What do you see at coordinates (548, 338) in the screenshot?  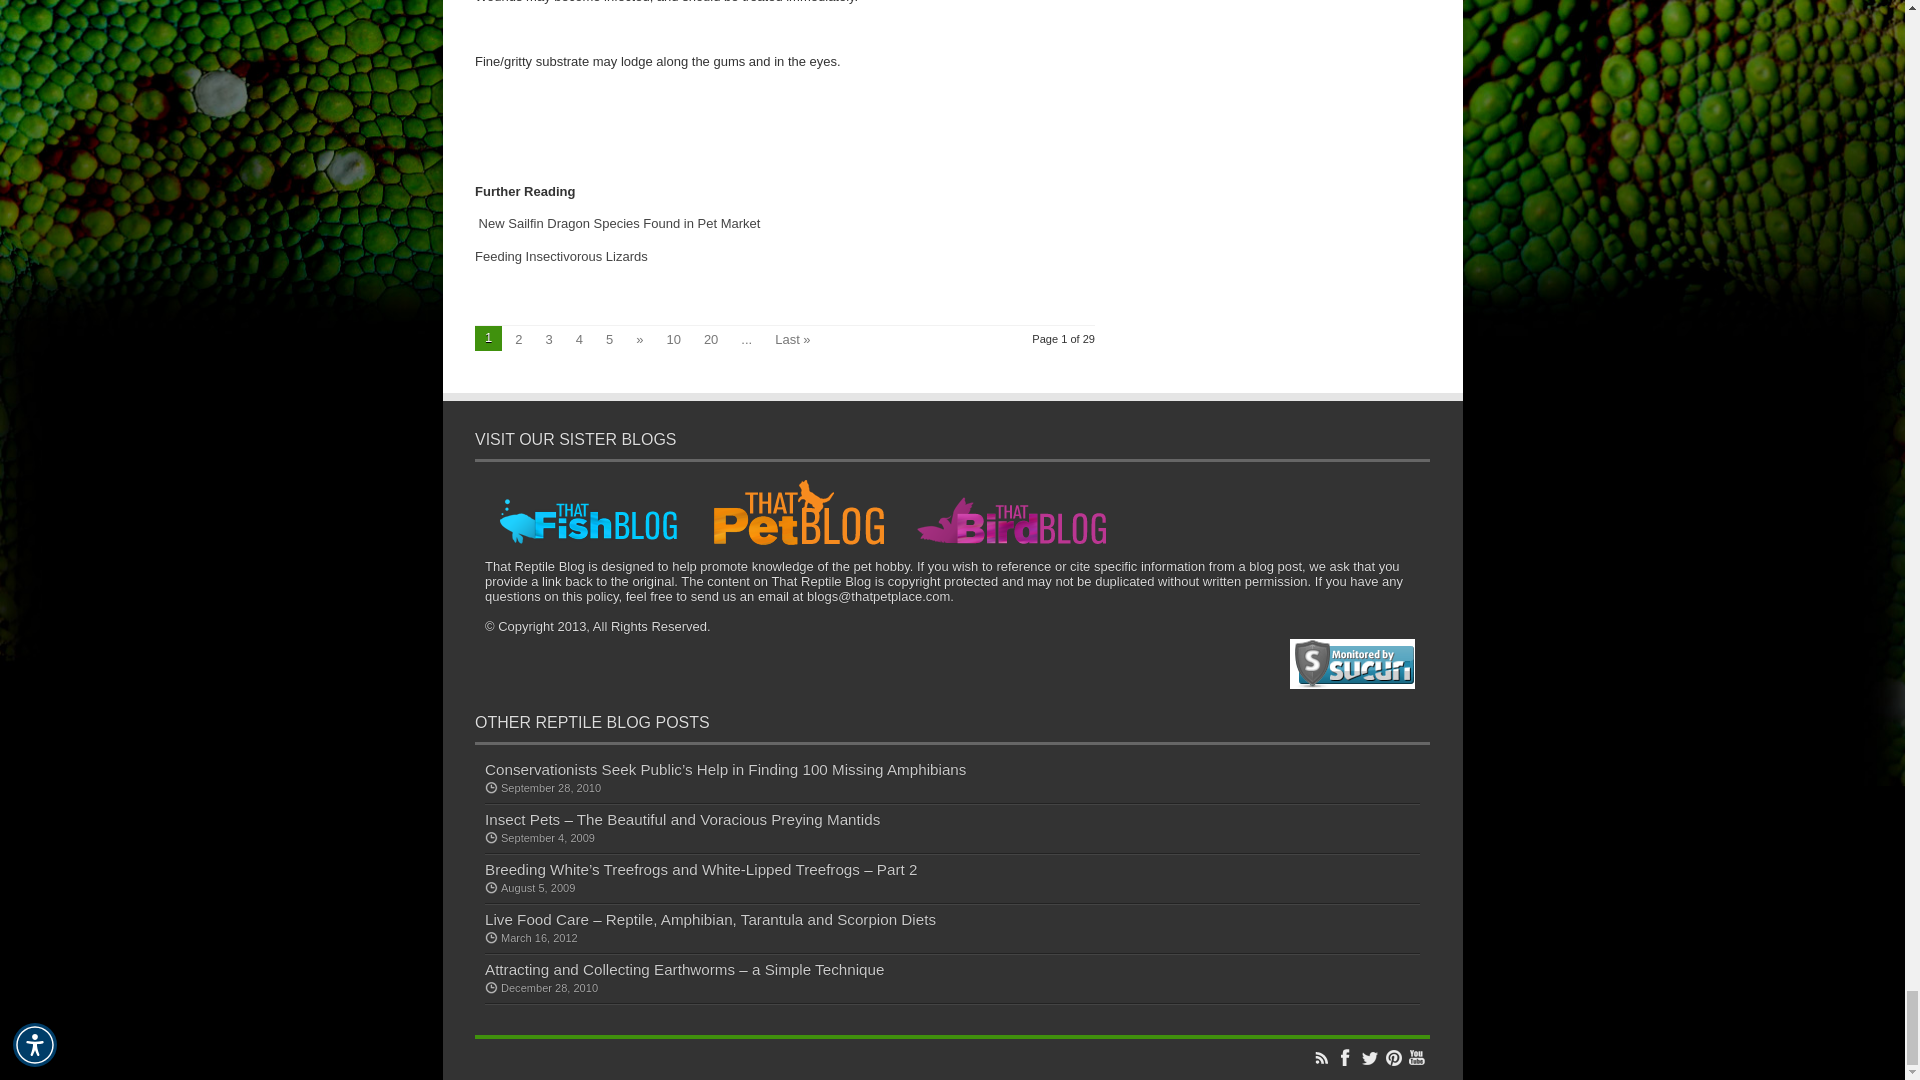 I see `3` at bounding box center [548, 338].